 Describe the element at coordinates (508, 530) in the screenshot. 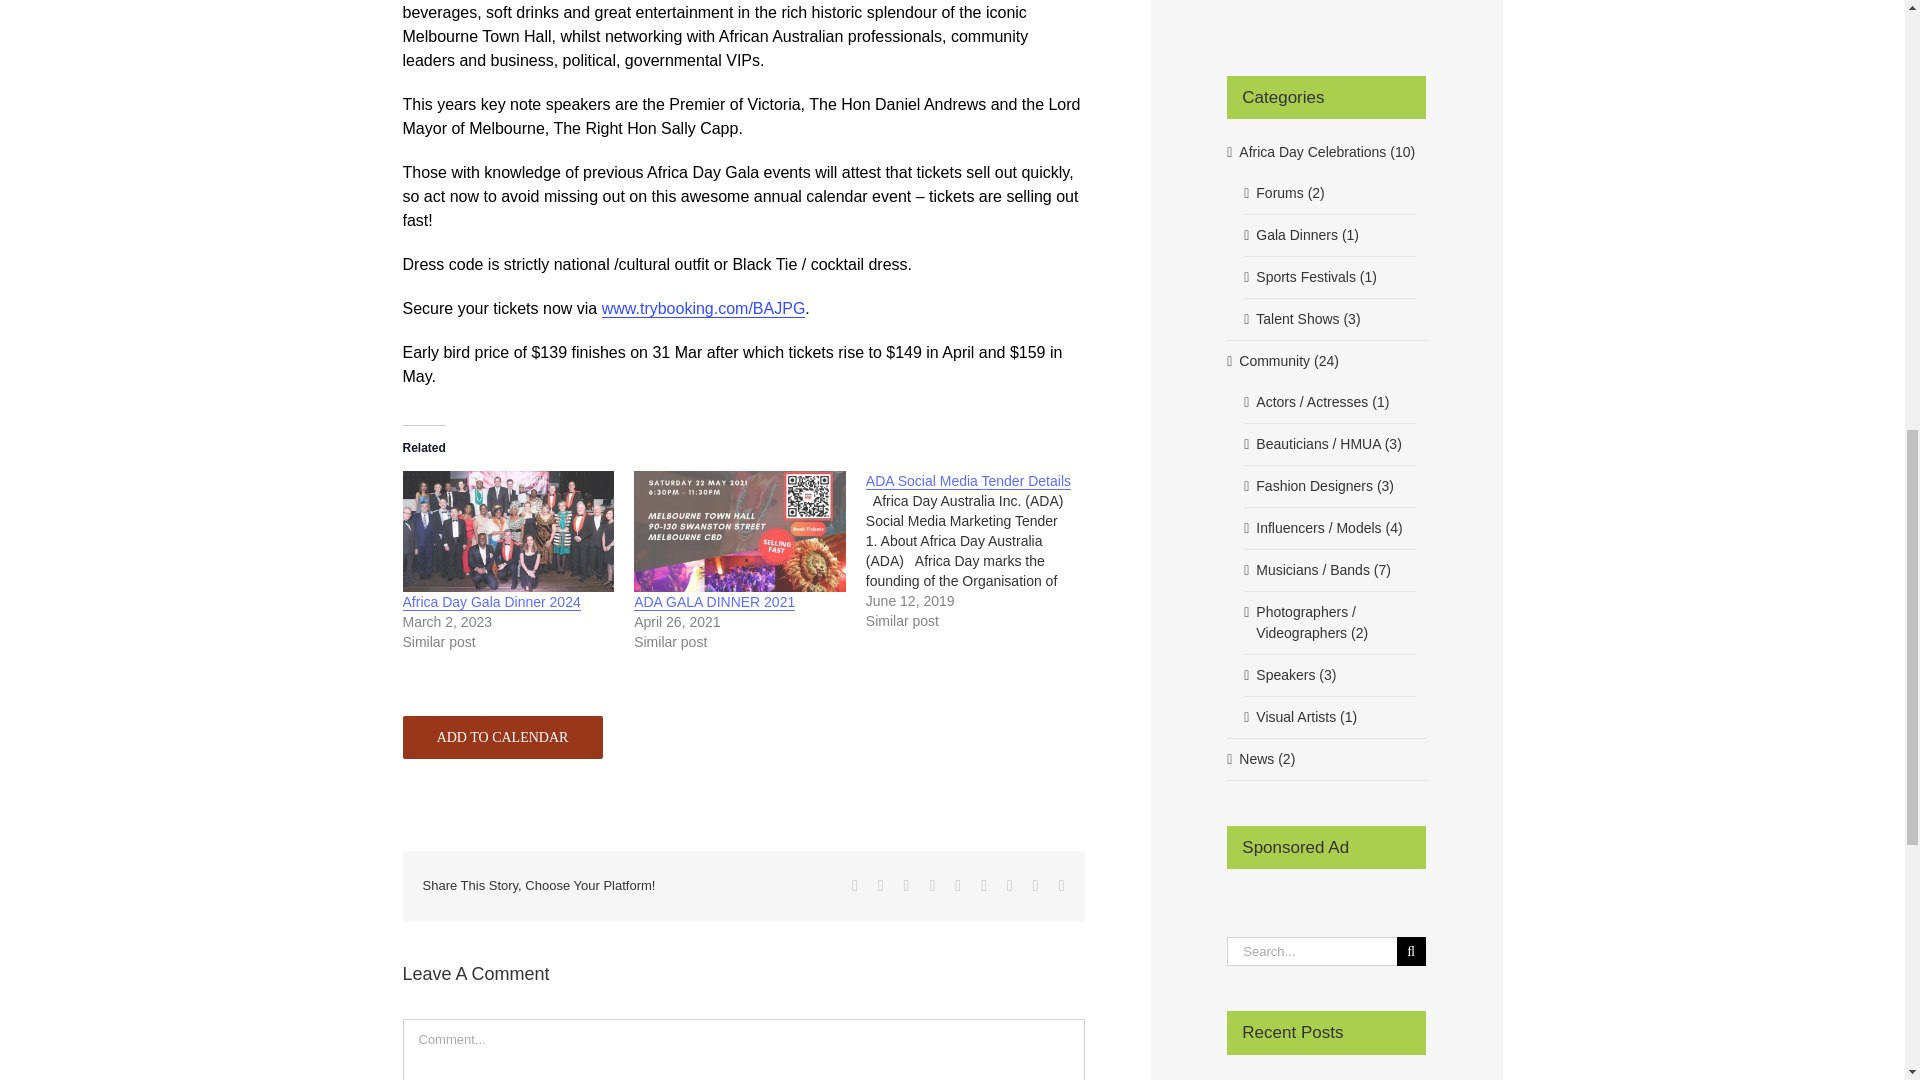

I see `Africa Day Gala Dinner 2024` at that location.